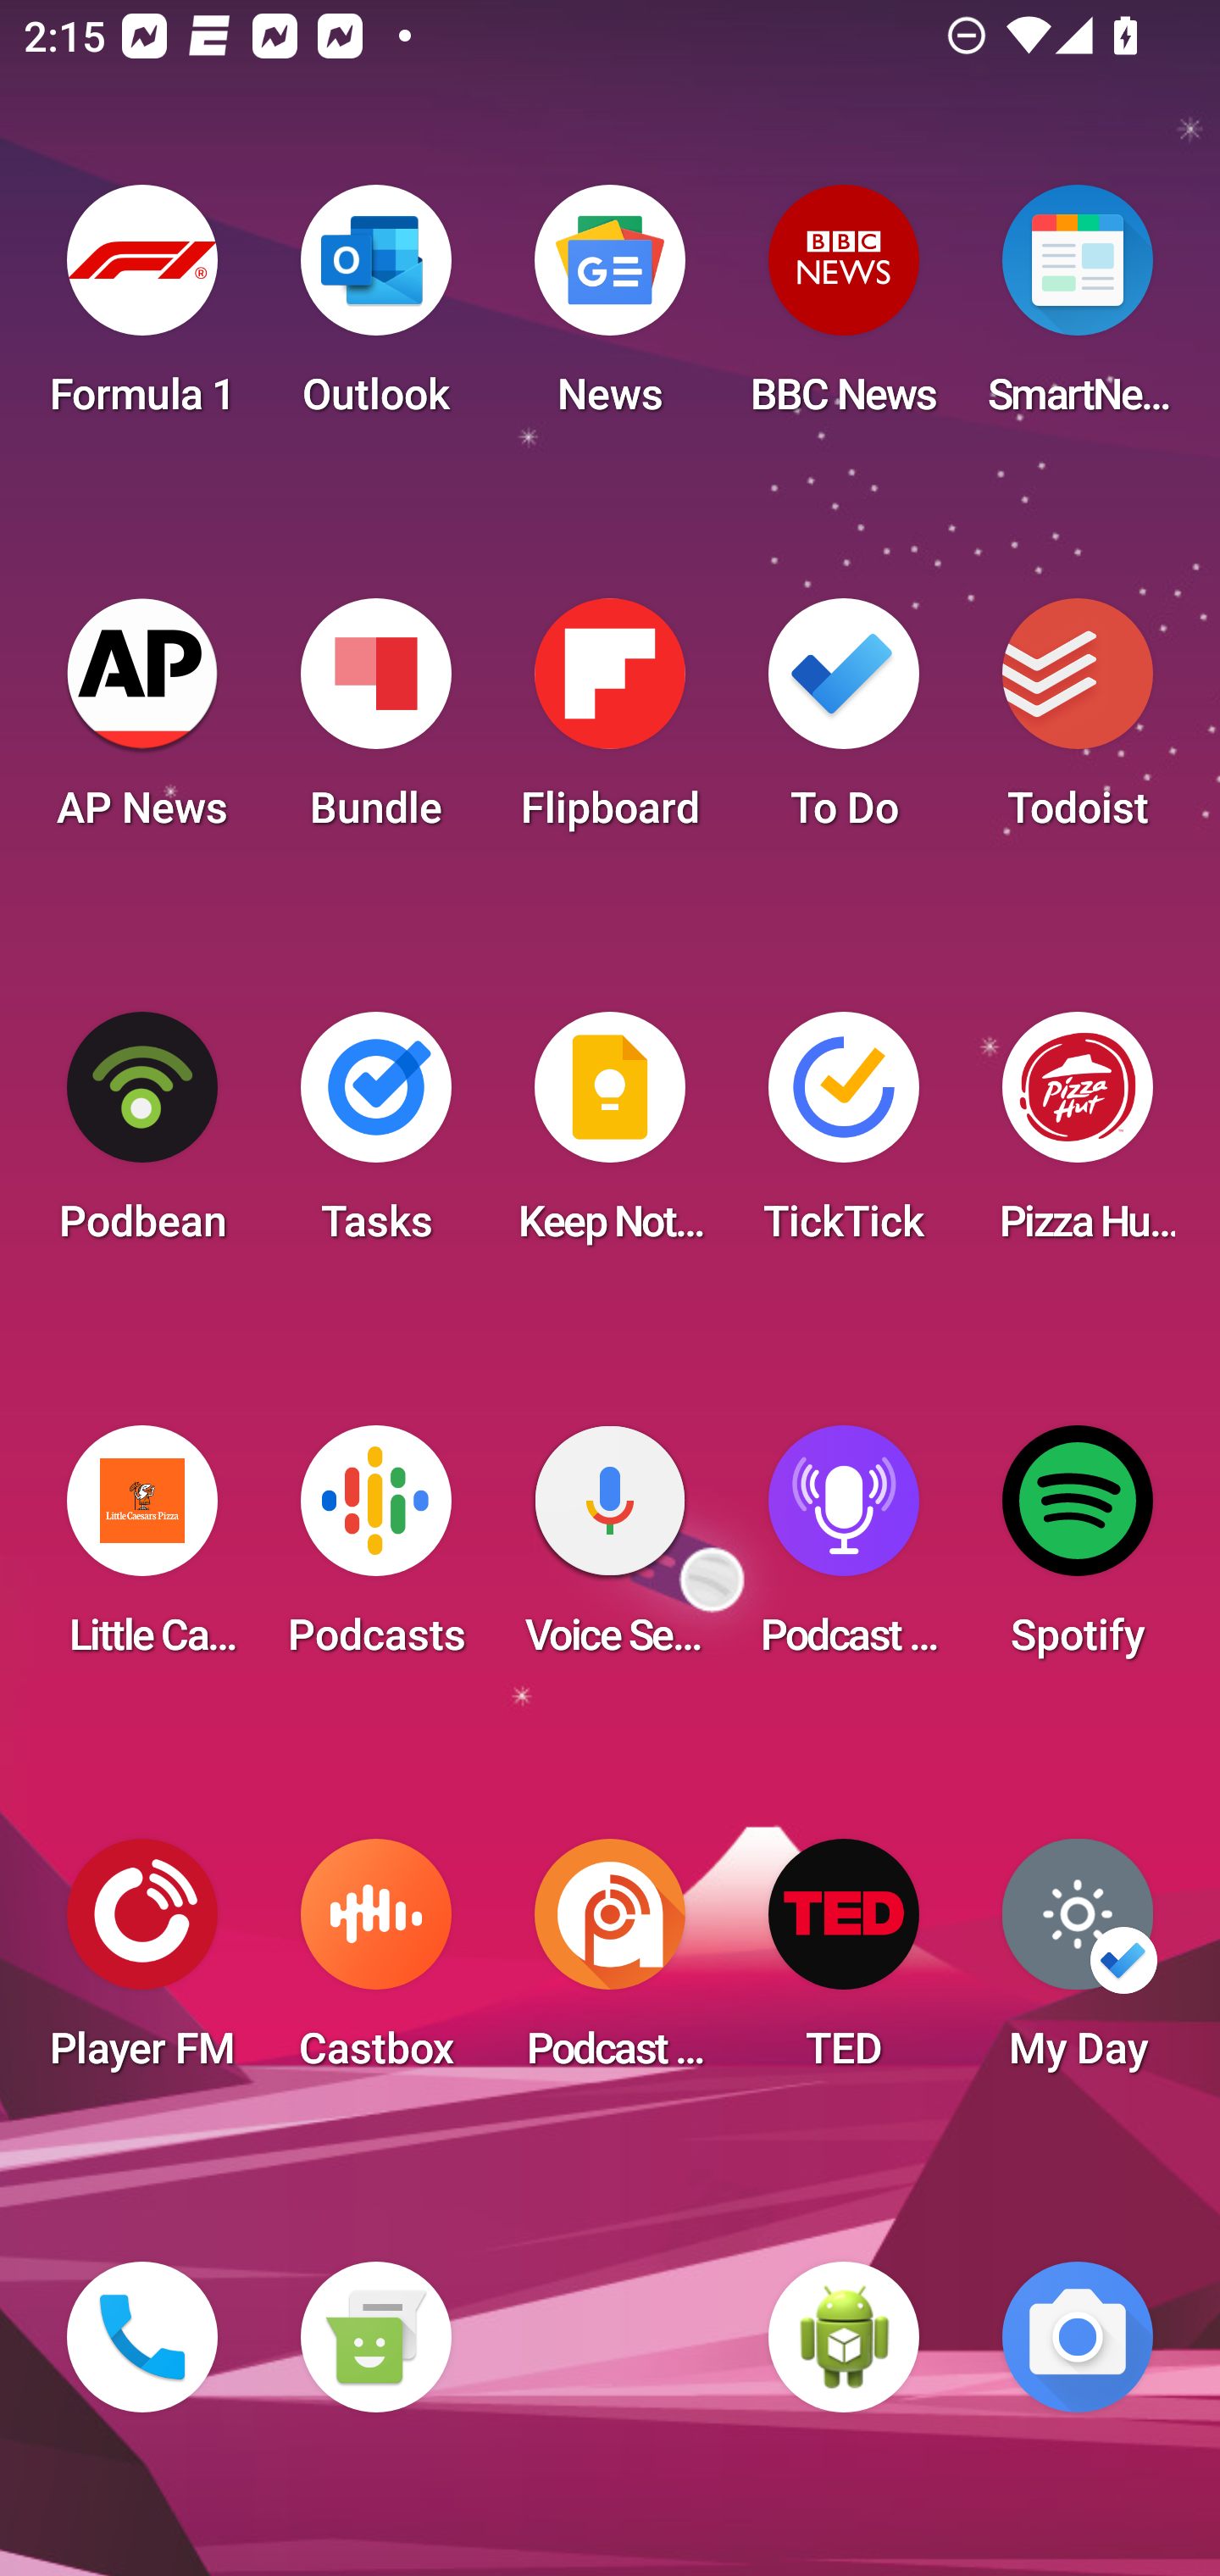 Image resolution: width=1220 pixels, height=2576 pixels. Describe the element at coordinates (610, 1964) in the screenshot. I see `Podcast Addict` at that location.